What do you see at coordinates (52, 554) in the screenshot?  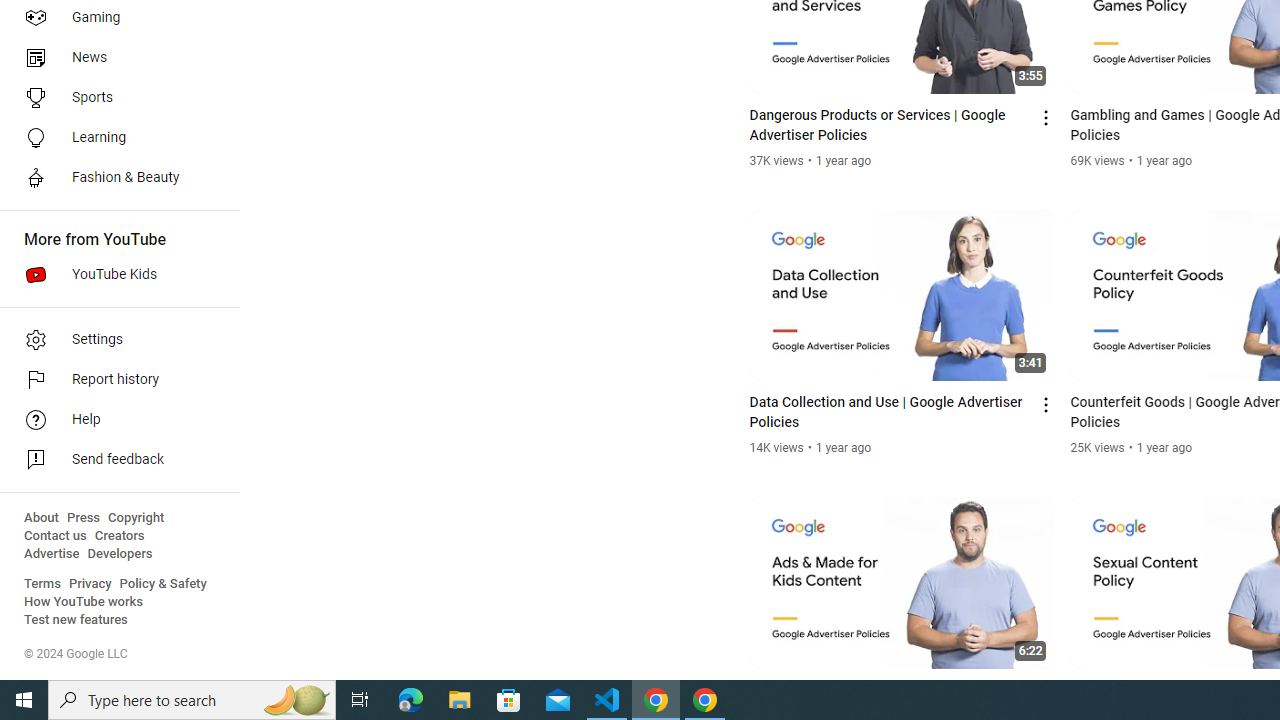 I see `Advertise` at bounding box center [52, 554].